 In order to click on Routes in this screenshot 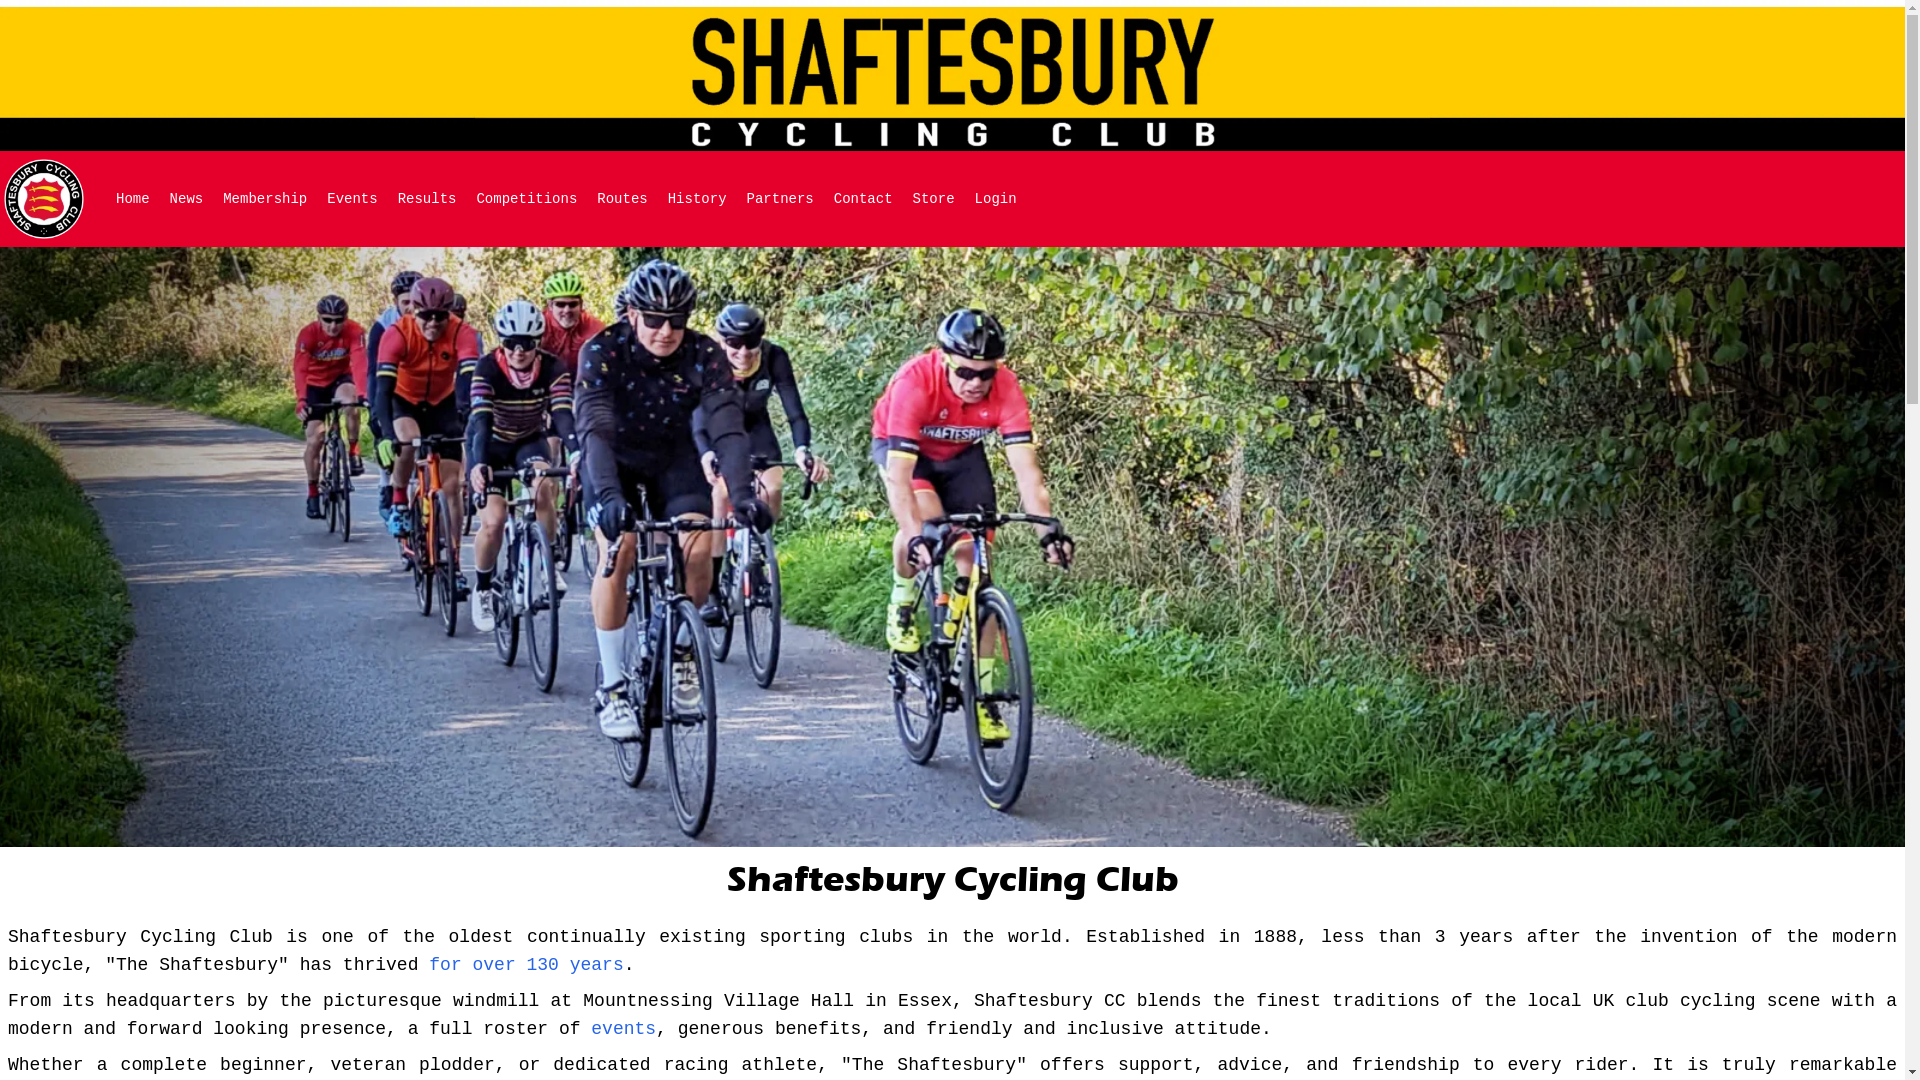, I will do `click(622, 199)`.